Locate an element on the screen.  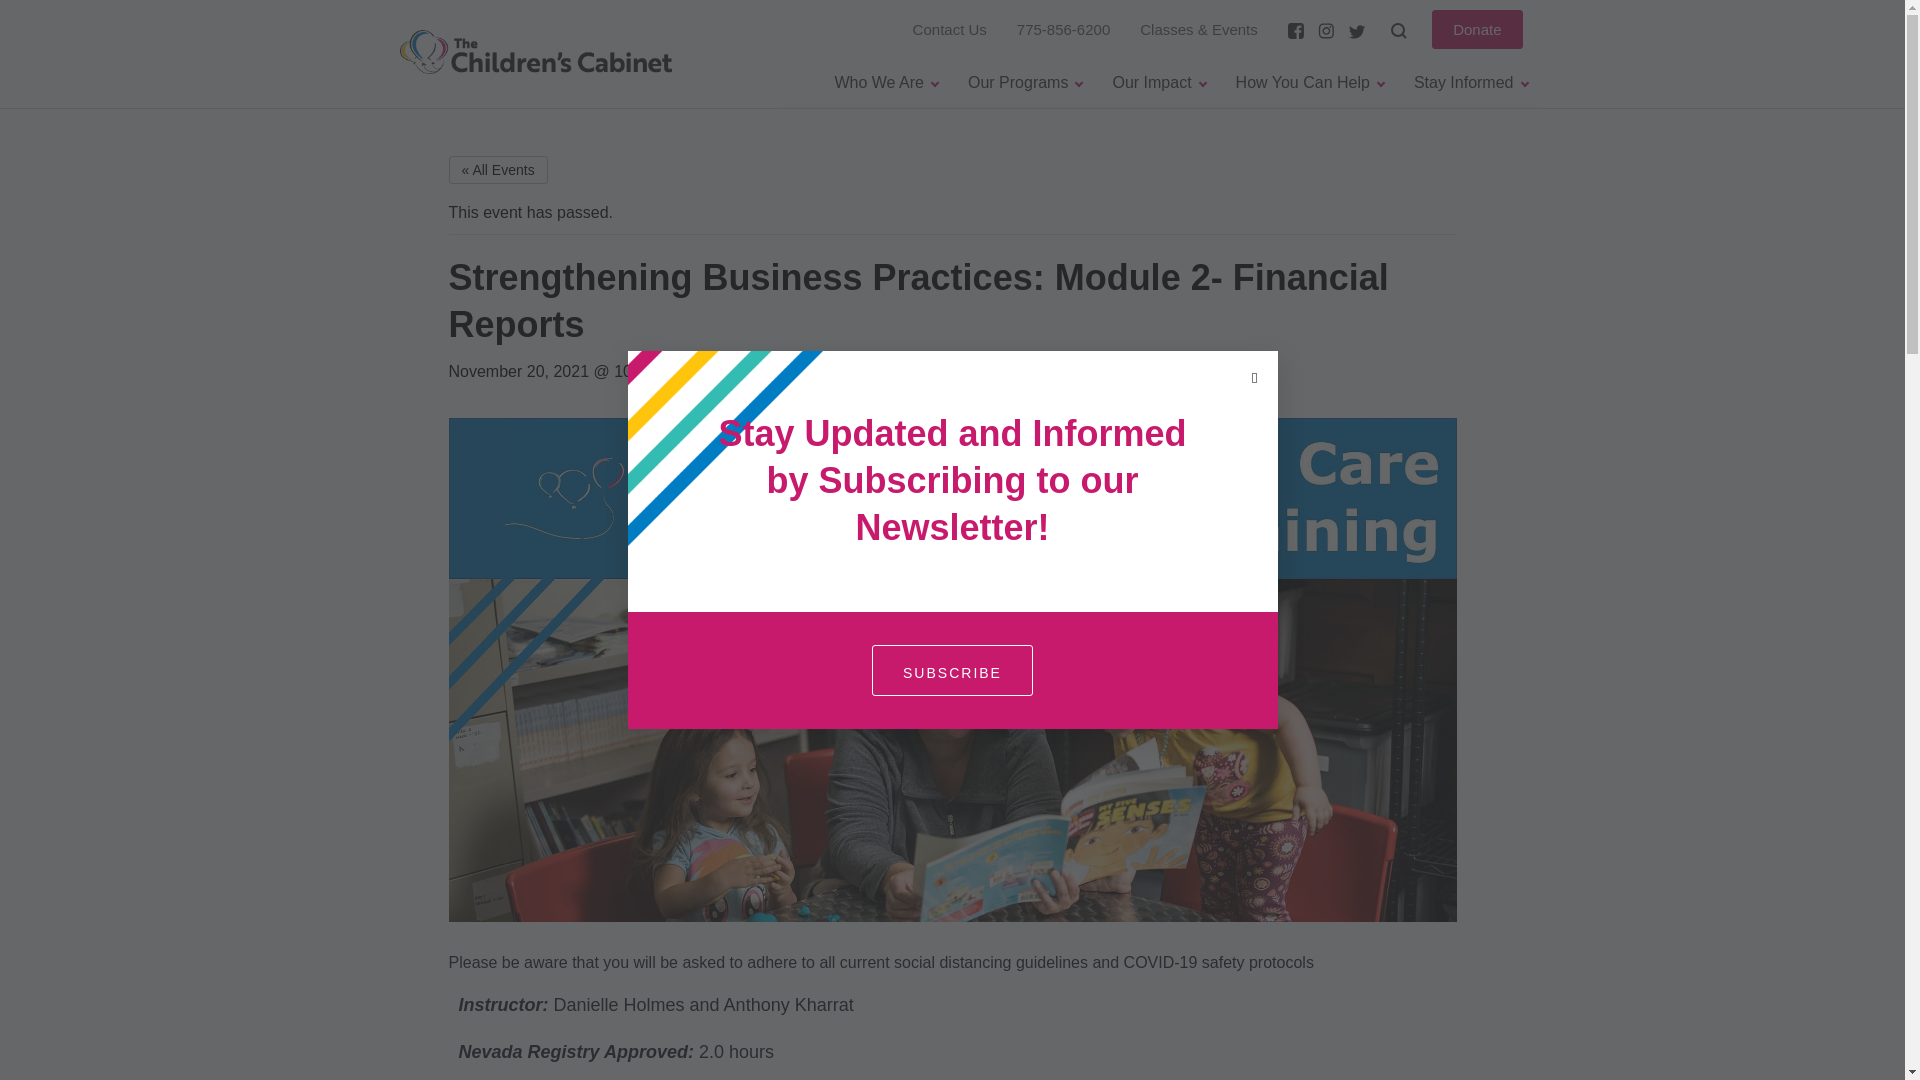
Contact Us is located at coordinates (950, 28).